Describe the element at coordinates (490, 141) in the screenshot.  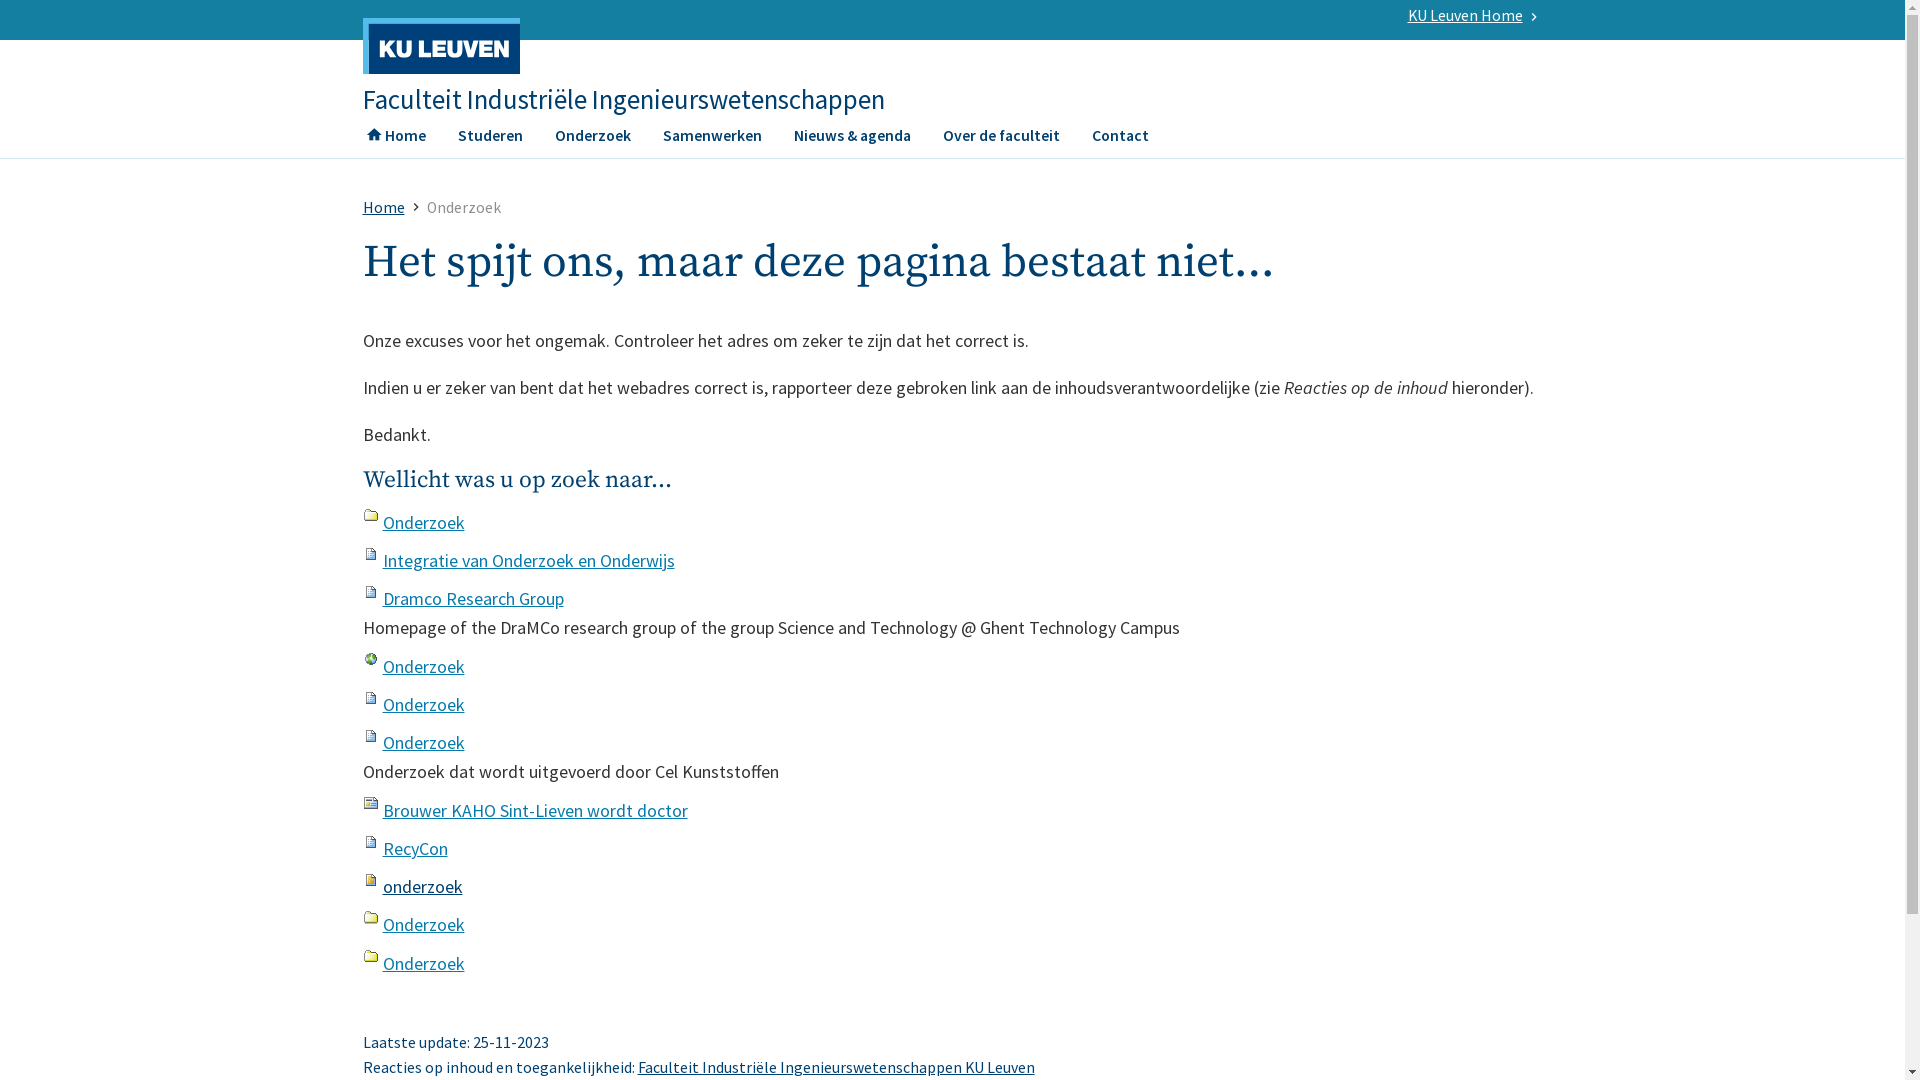
I see `Studeren` at that location.